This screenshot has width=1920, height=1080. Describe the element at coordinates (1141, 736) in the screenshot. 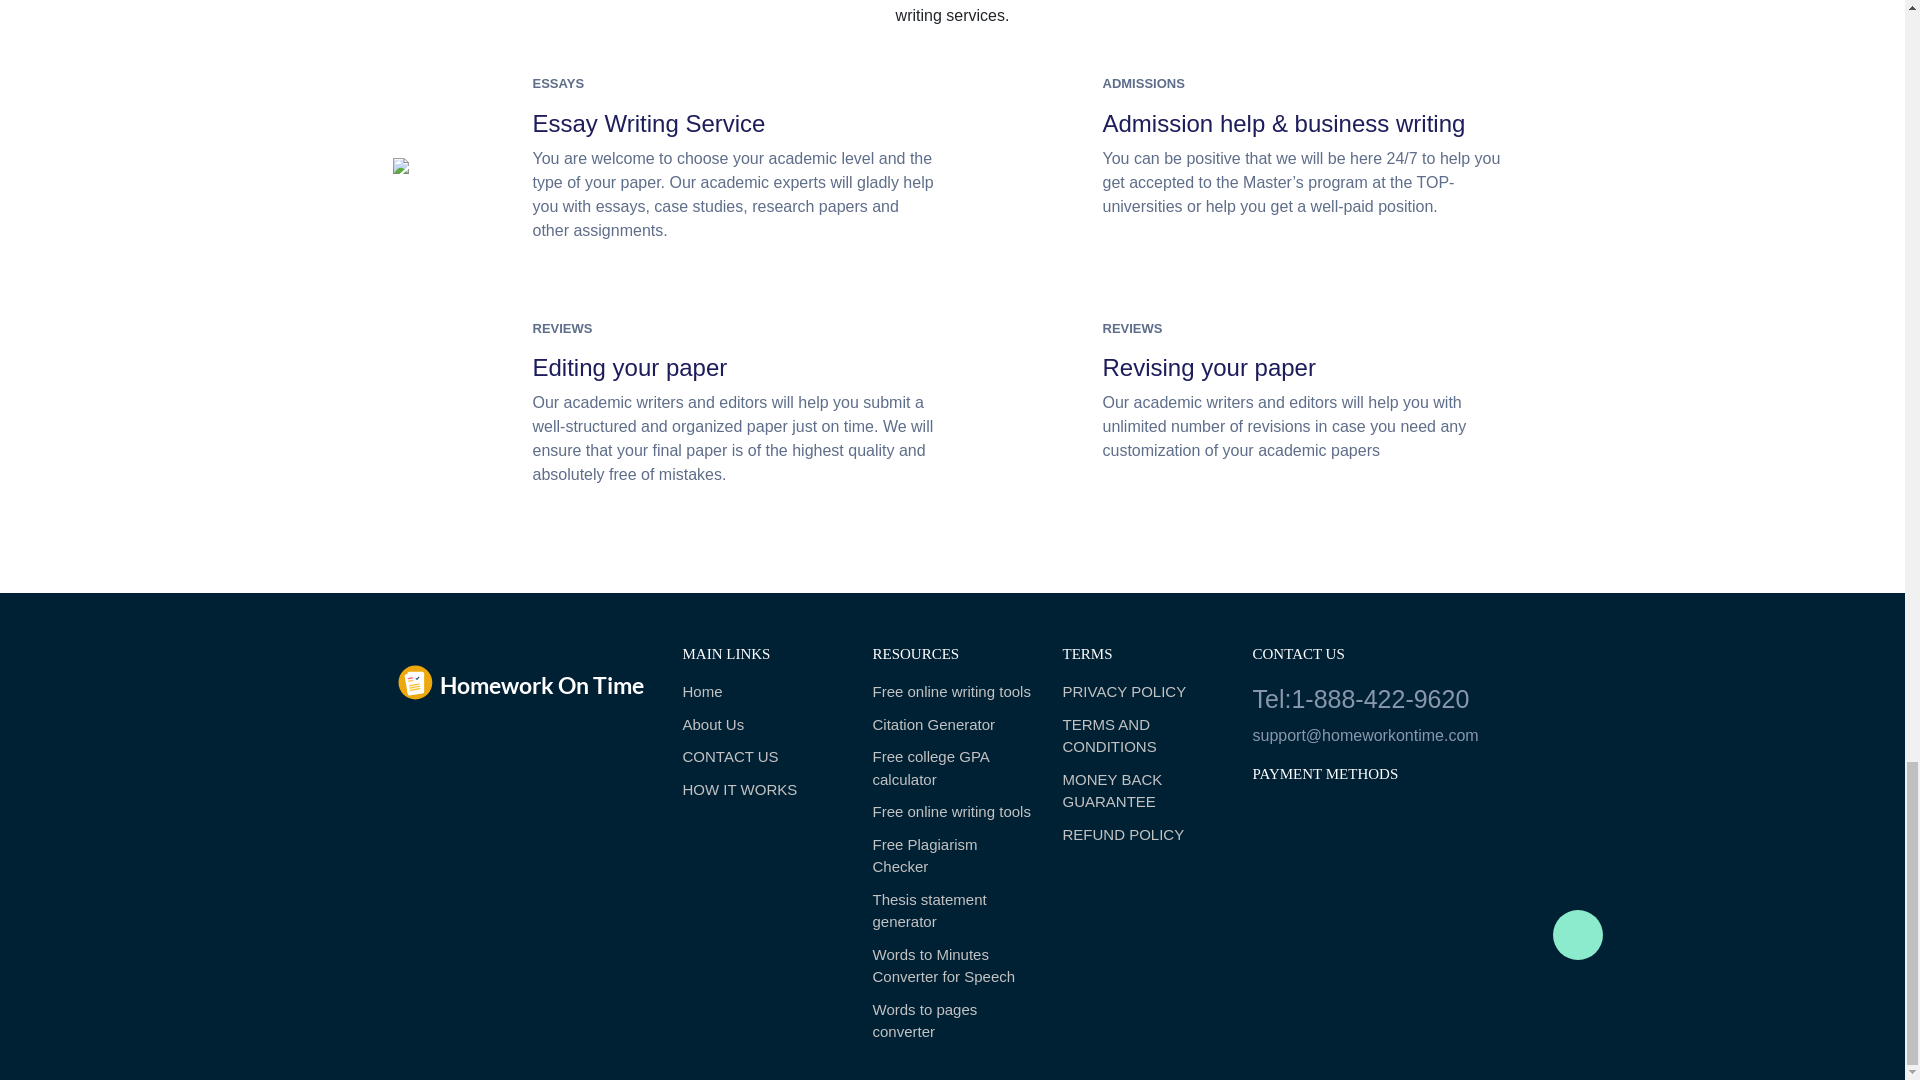

I see `TERMS AND CONDITIONS` at that location.